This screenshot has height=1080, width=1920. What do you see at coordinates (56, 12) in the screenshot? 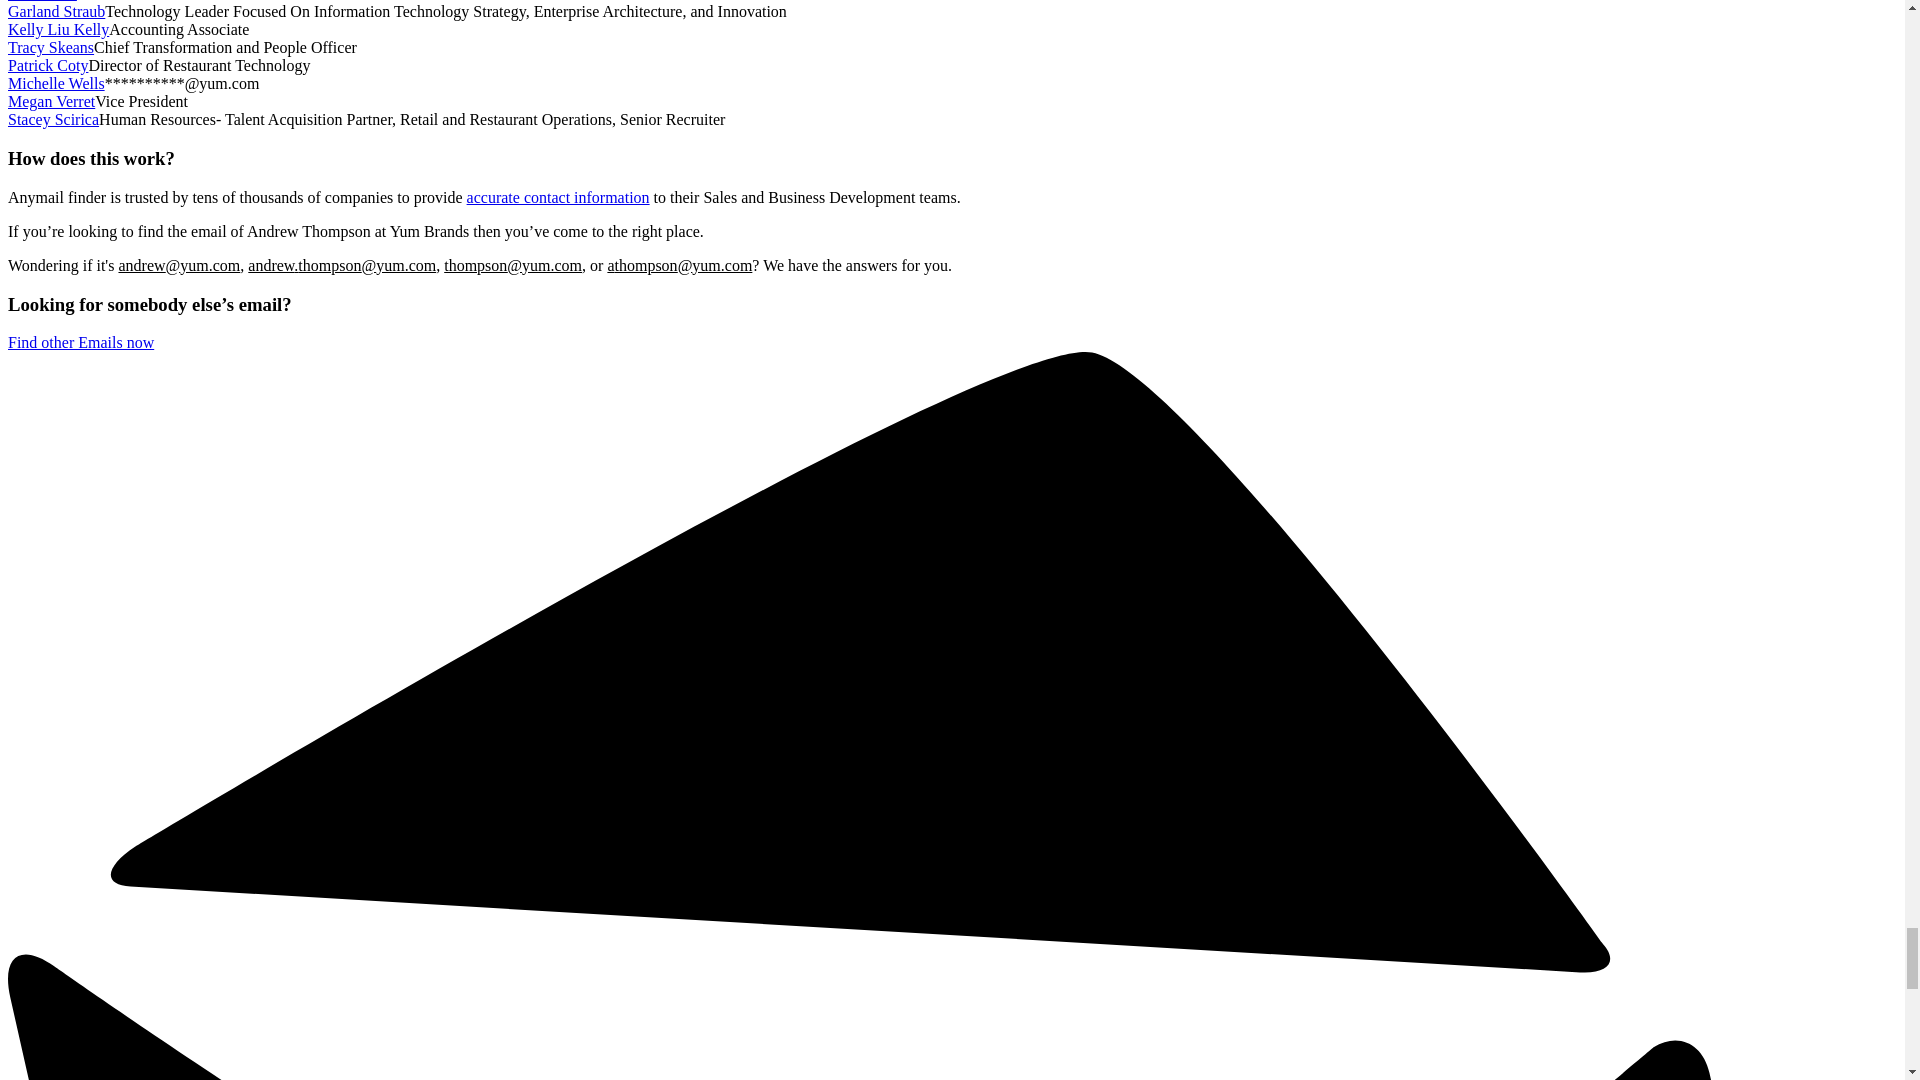
I see `Garland Straub` at bounding box center [56, 12].